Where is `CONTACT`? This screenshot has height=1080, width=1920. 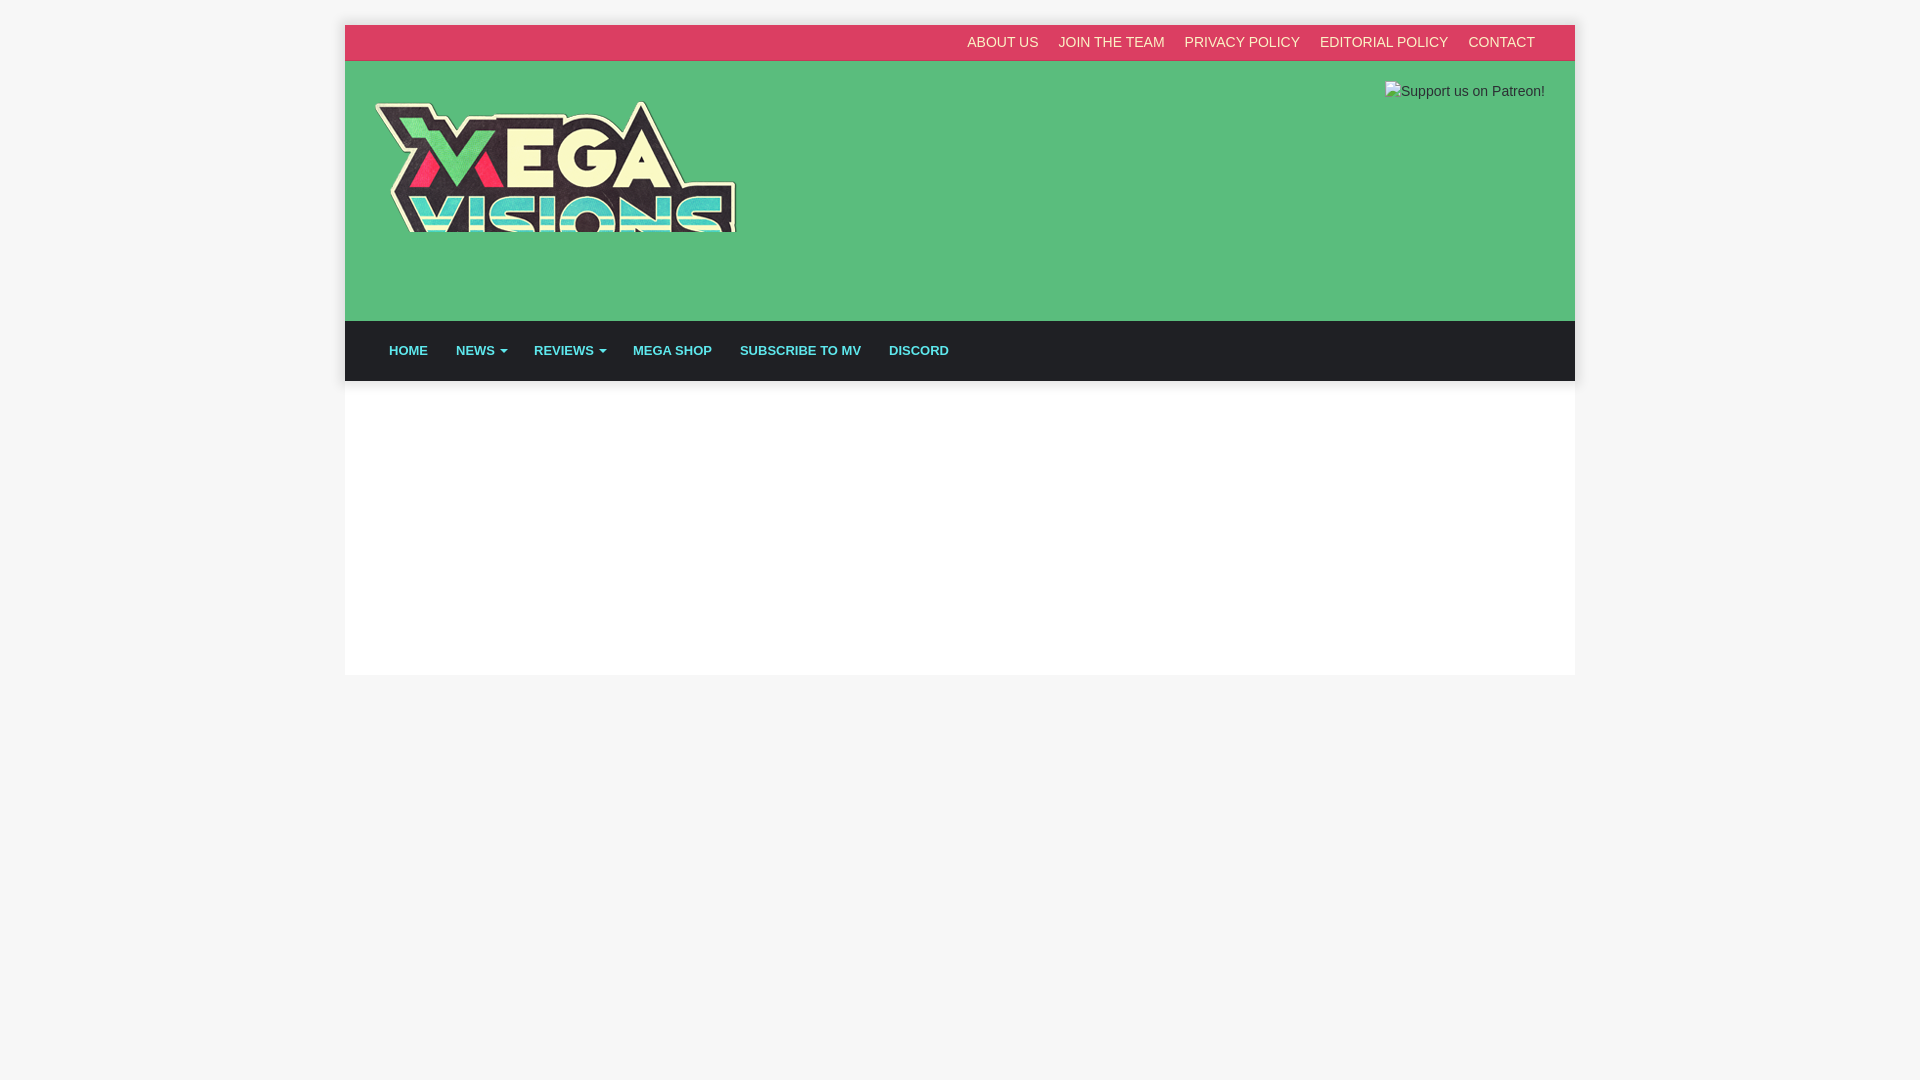 CONTACT is located at coordinates (1501, 42).